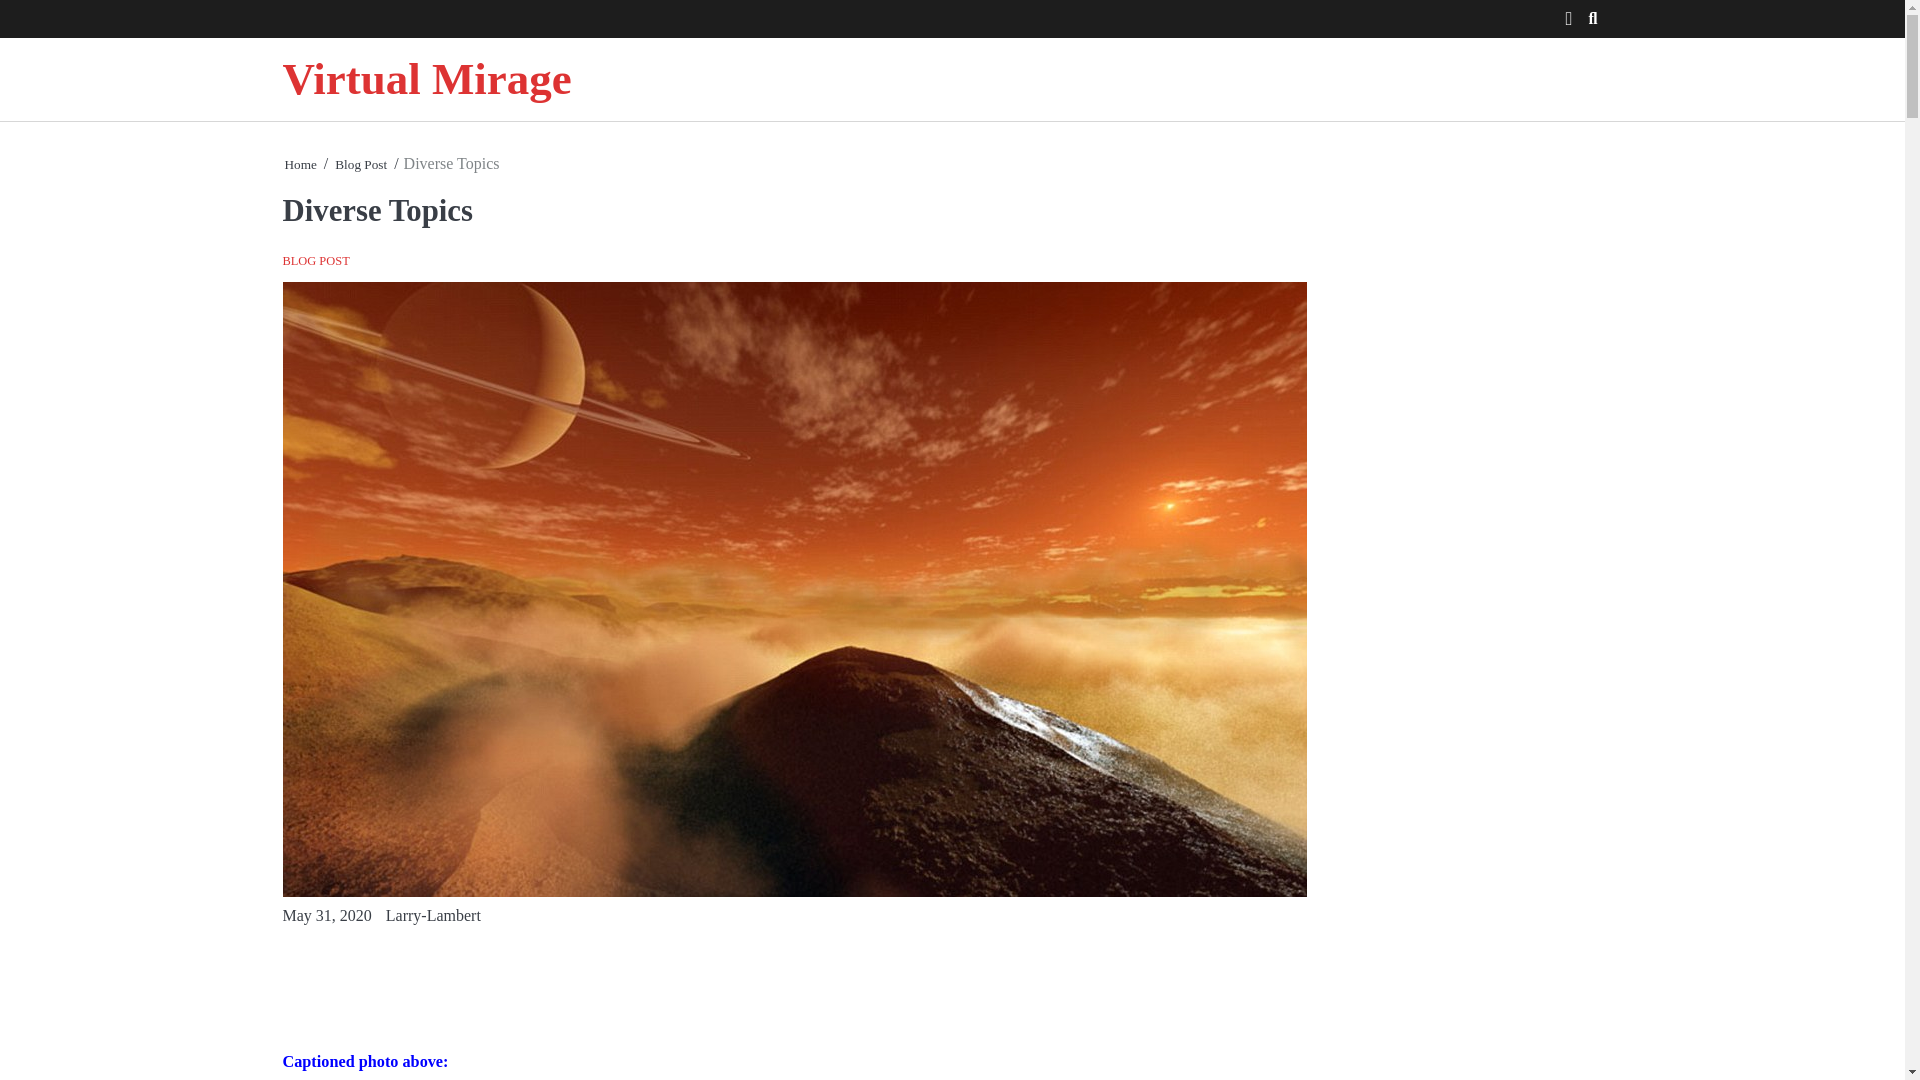 The height and width of the screenshot is (1080, 1920). What do you see at coordinates (433, 916) in the screenshot?
I see `Larry-Lambert` at bounding box center [433, 916].